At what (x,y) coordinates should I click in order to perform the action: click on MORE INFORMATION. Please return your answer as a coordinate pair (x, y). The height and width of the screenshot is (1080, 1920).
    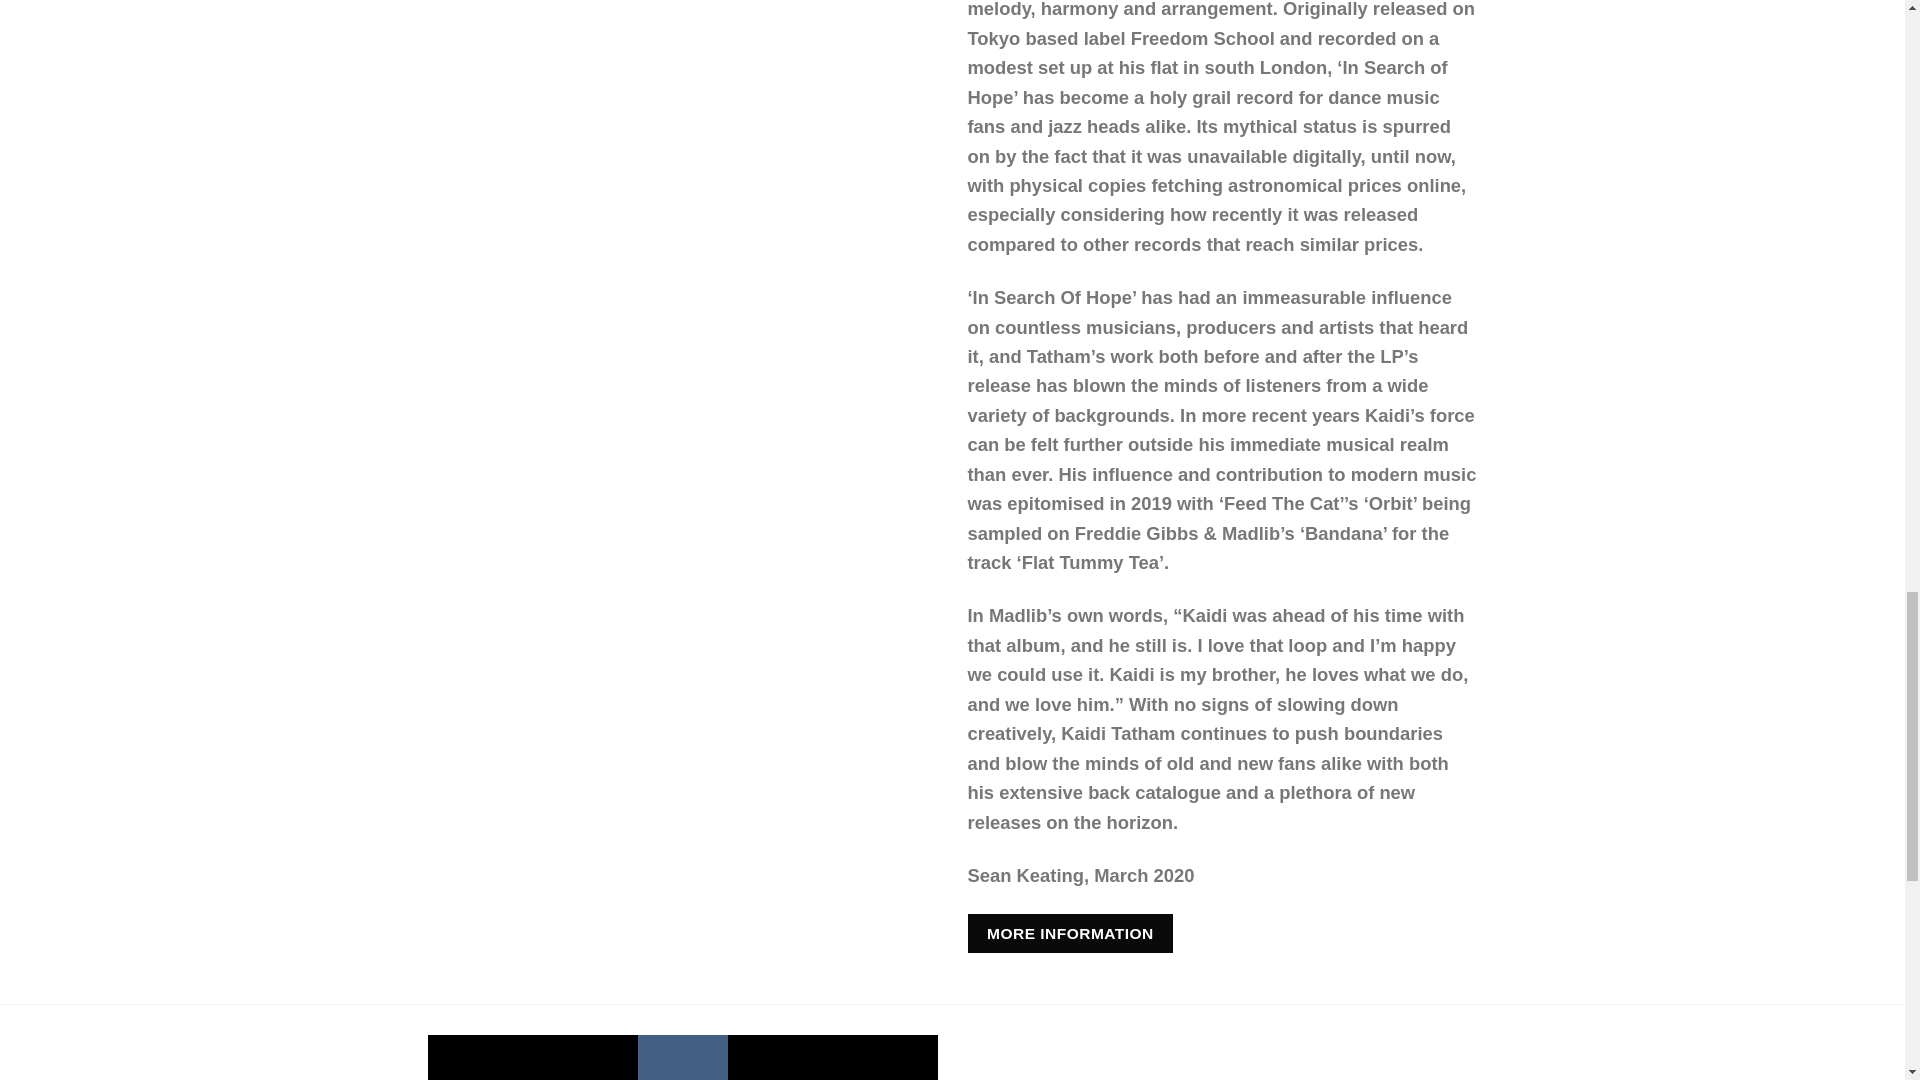
    Looking at the image, I should click on (1070, 932).